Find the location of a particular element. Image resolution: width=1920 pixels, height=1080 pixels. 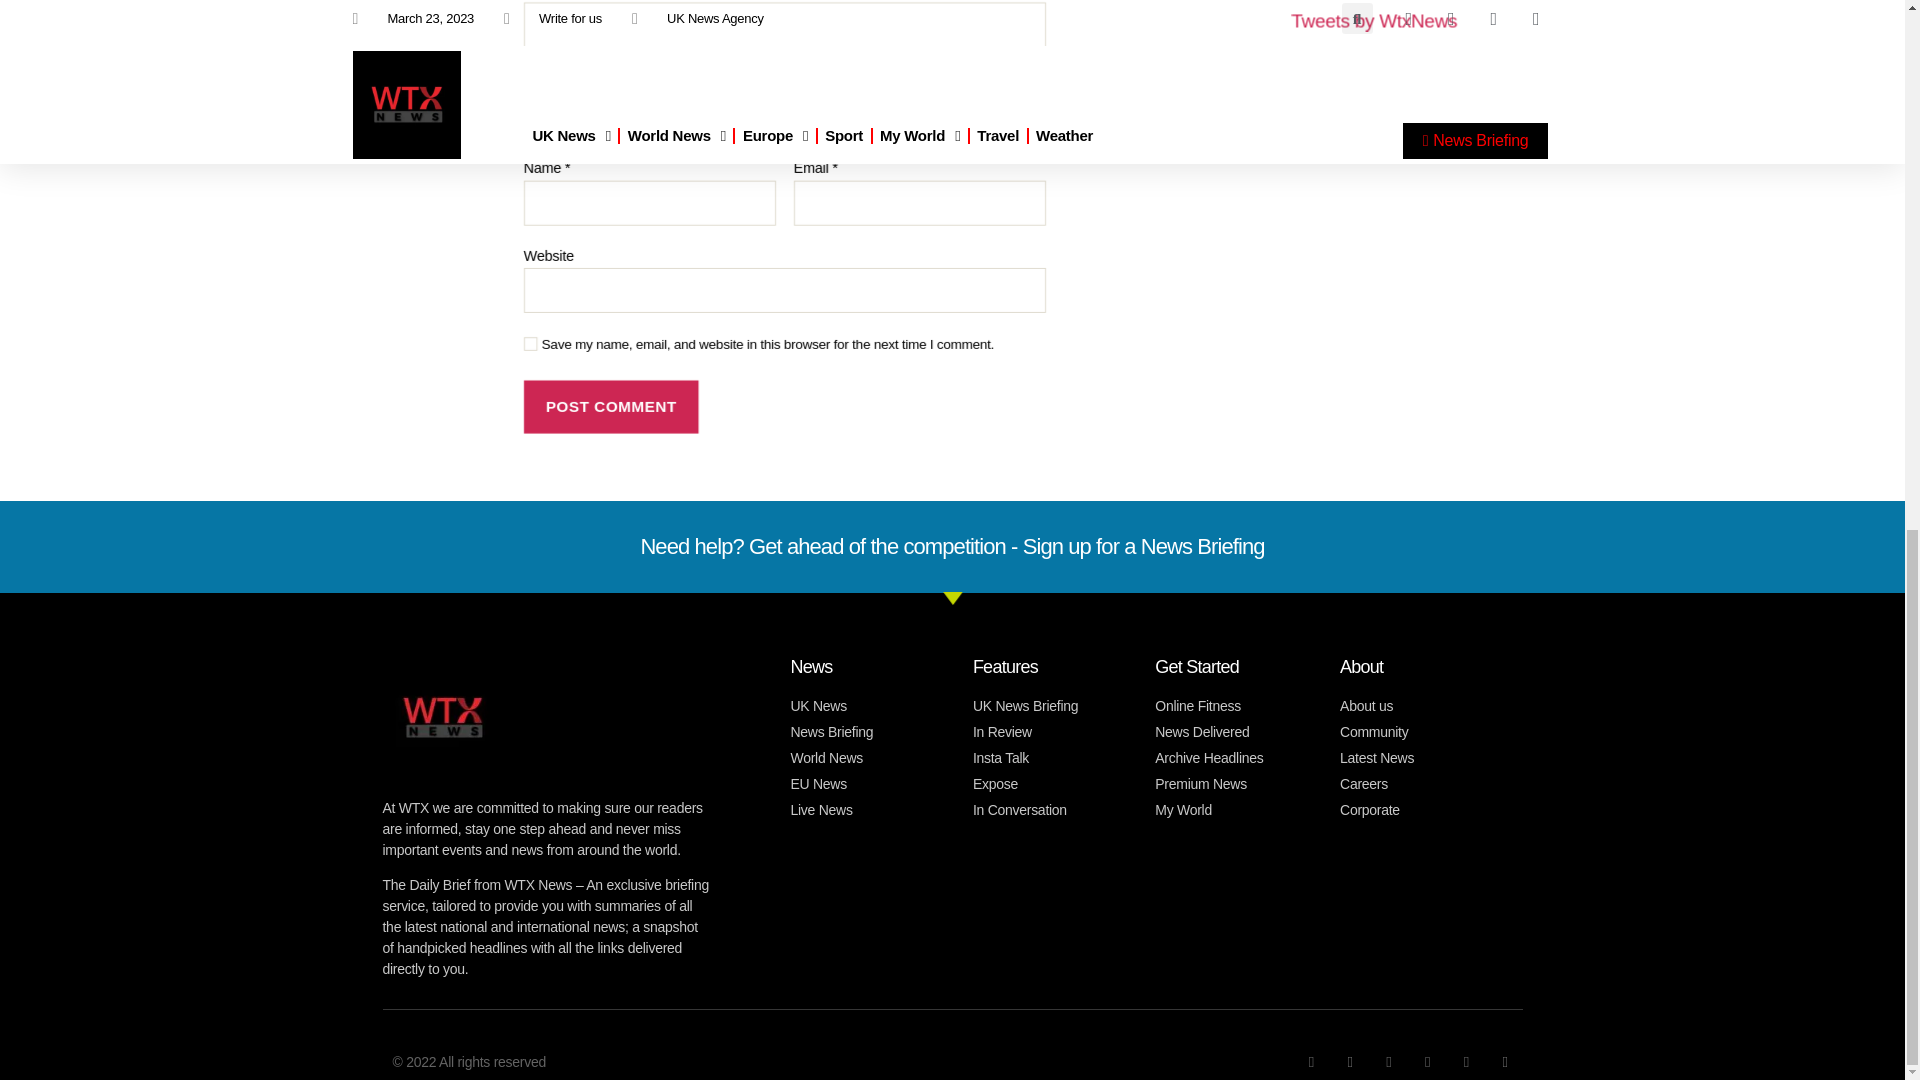

yes is located at coordinates (530, 344).